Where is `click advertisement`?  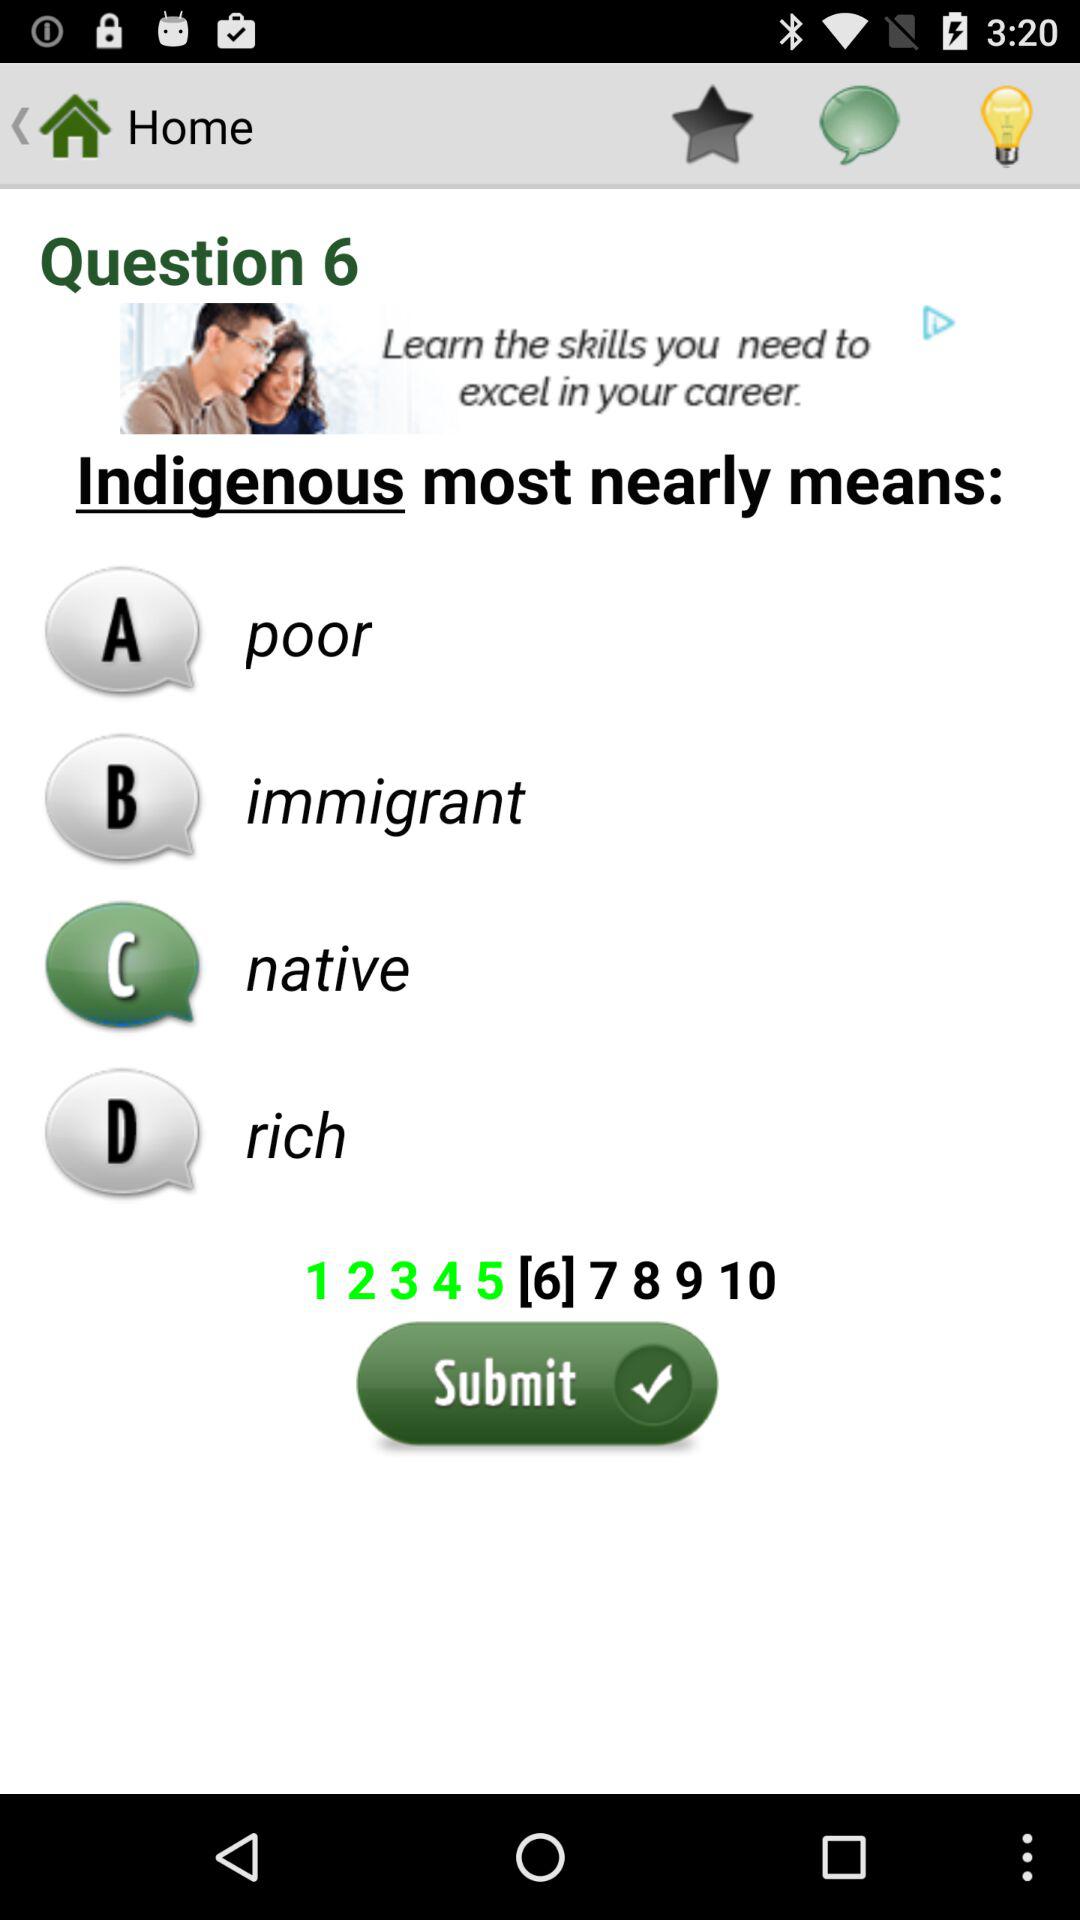
click advertisement is located at coordinates (540, 368).